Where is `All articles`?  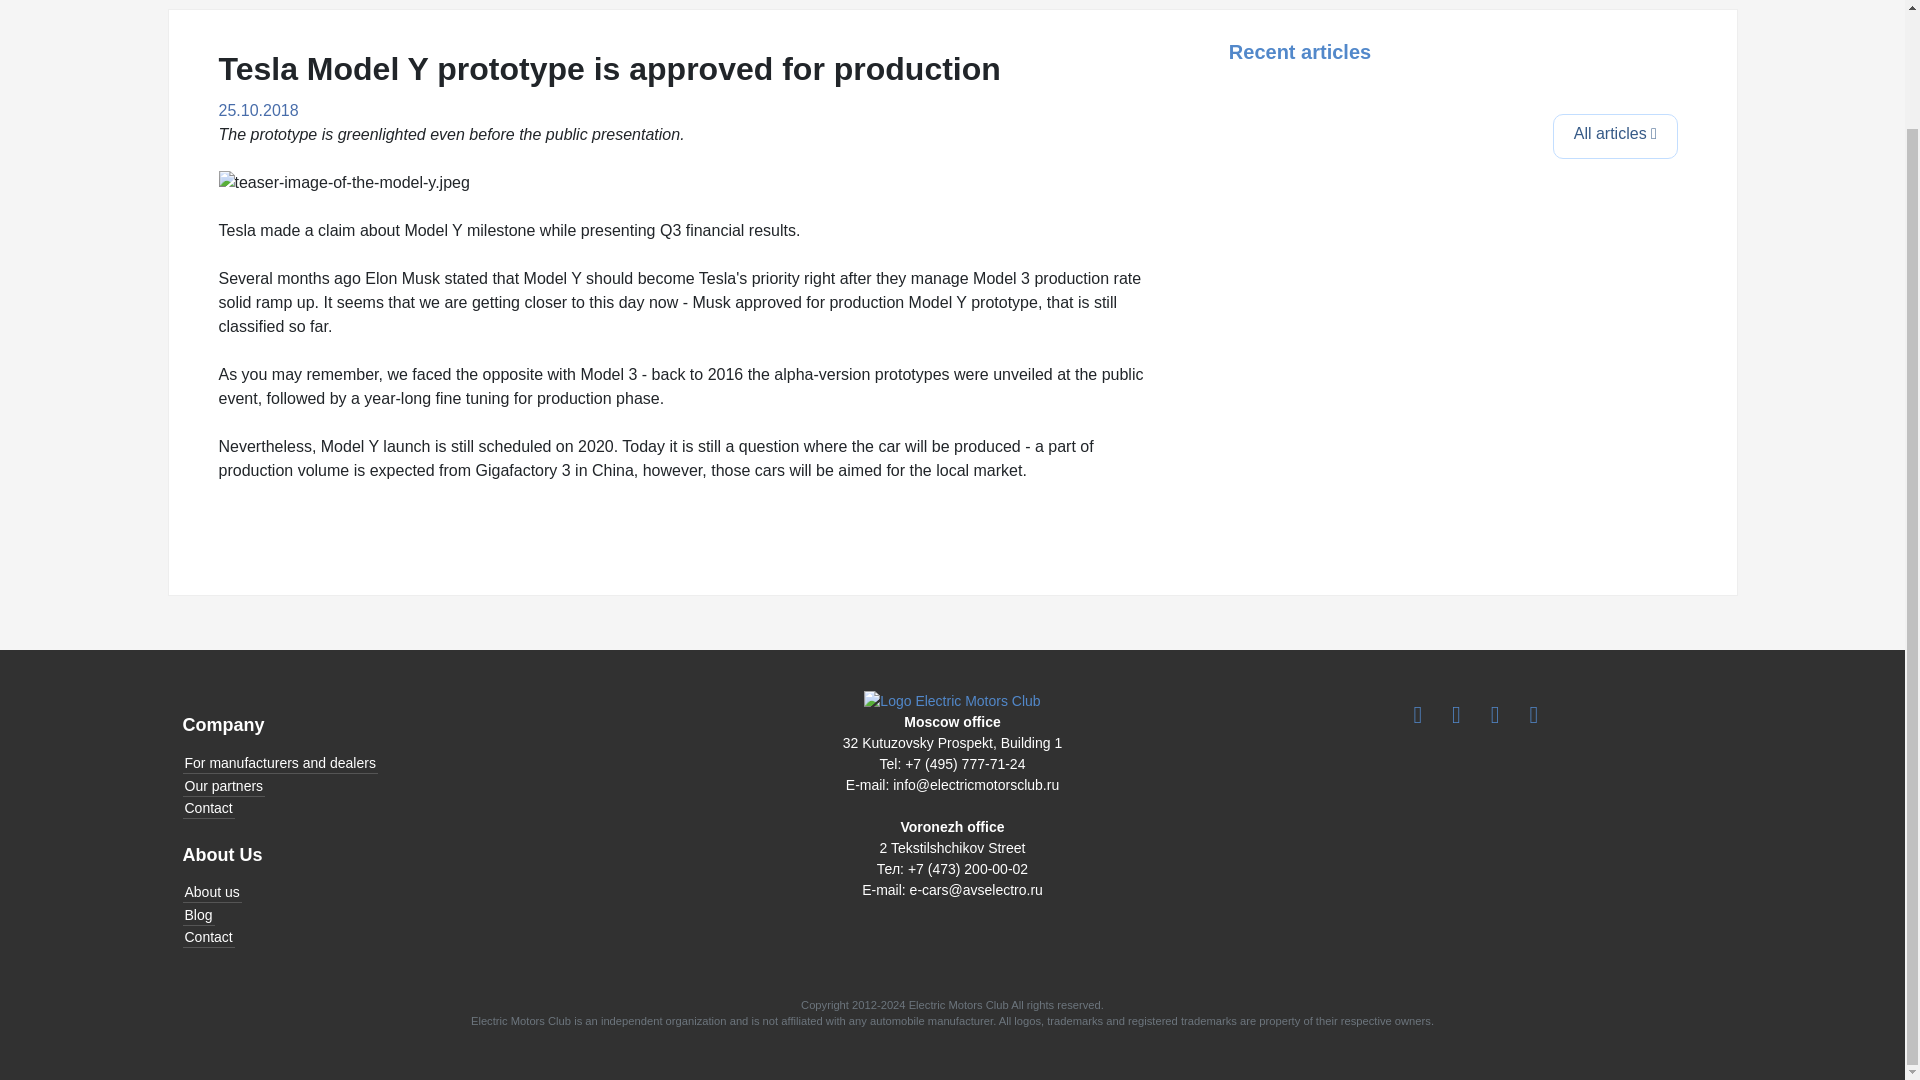
All articles is located at coordinates (1616, 136).